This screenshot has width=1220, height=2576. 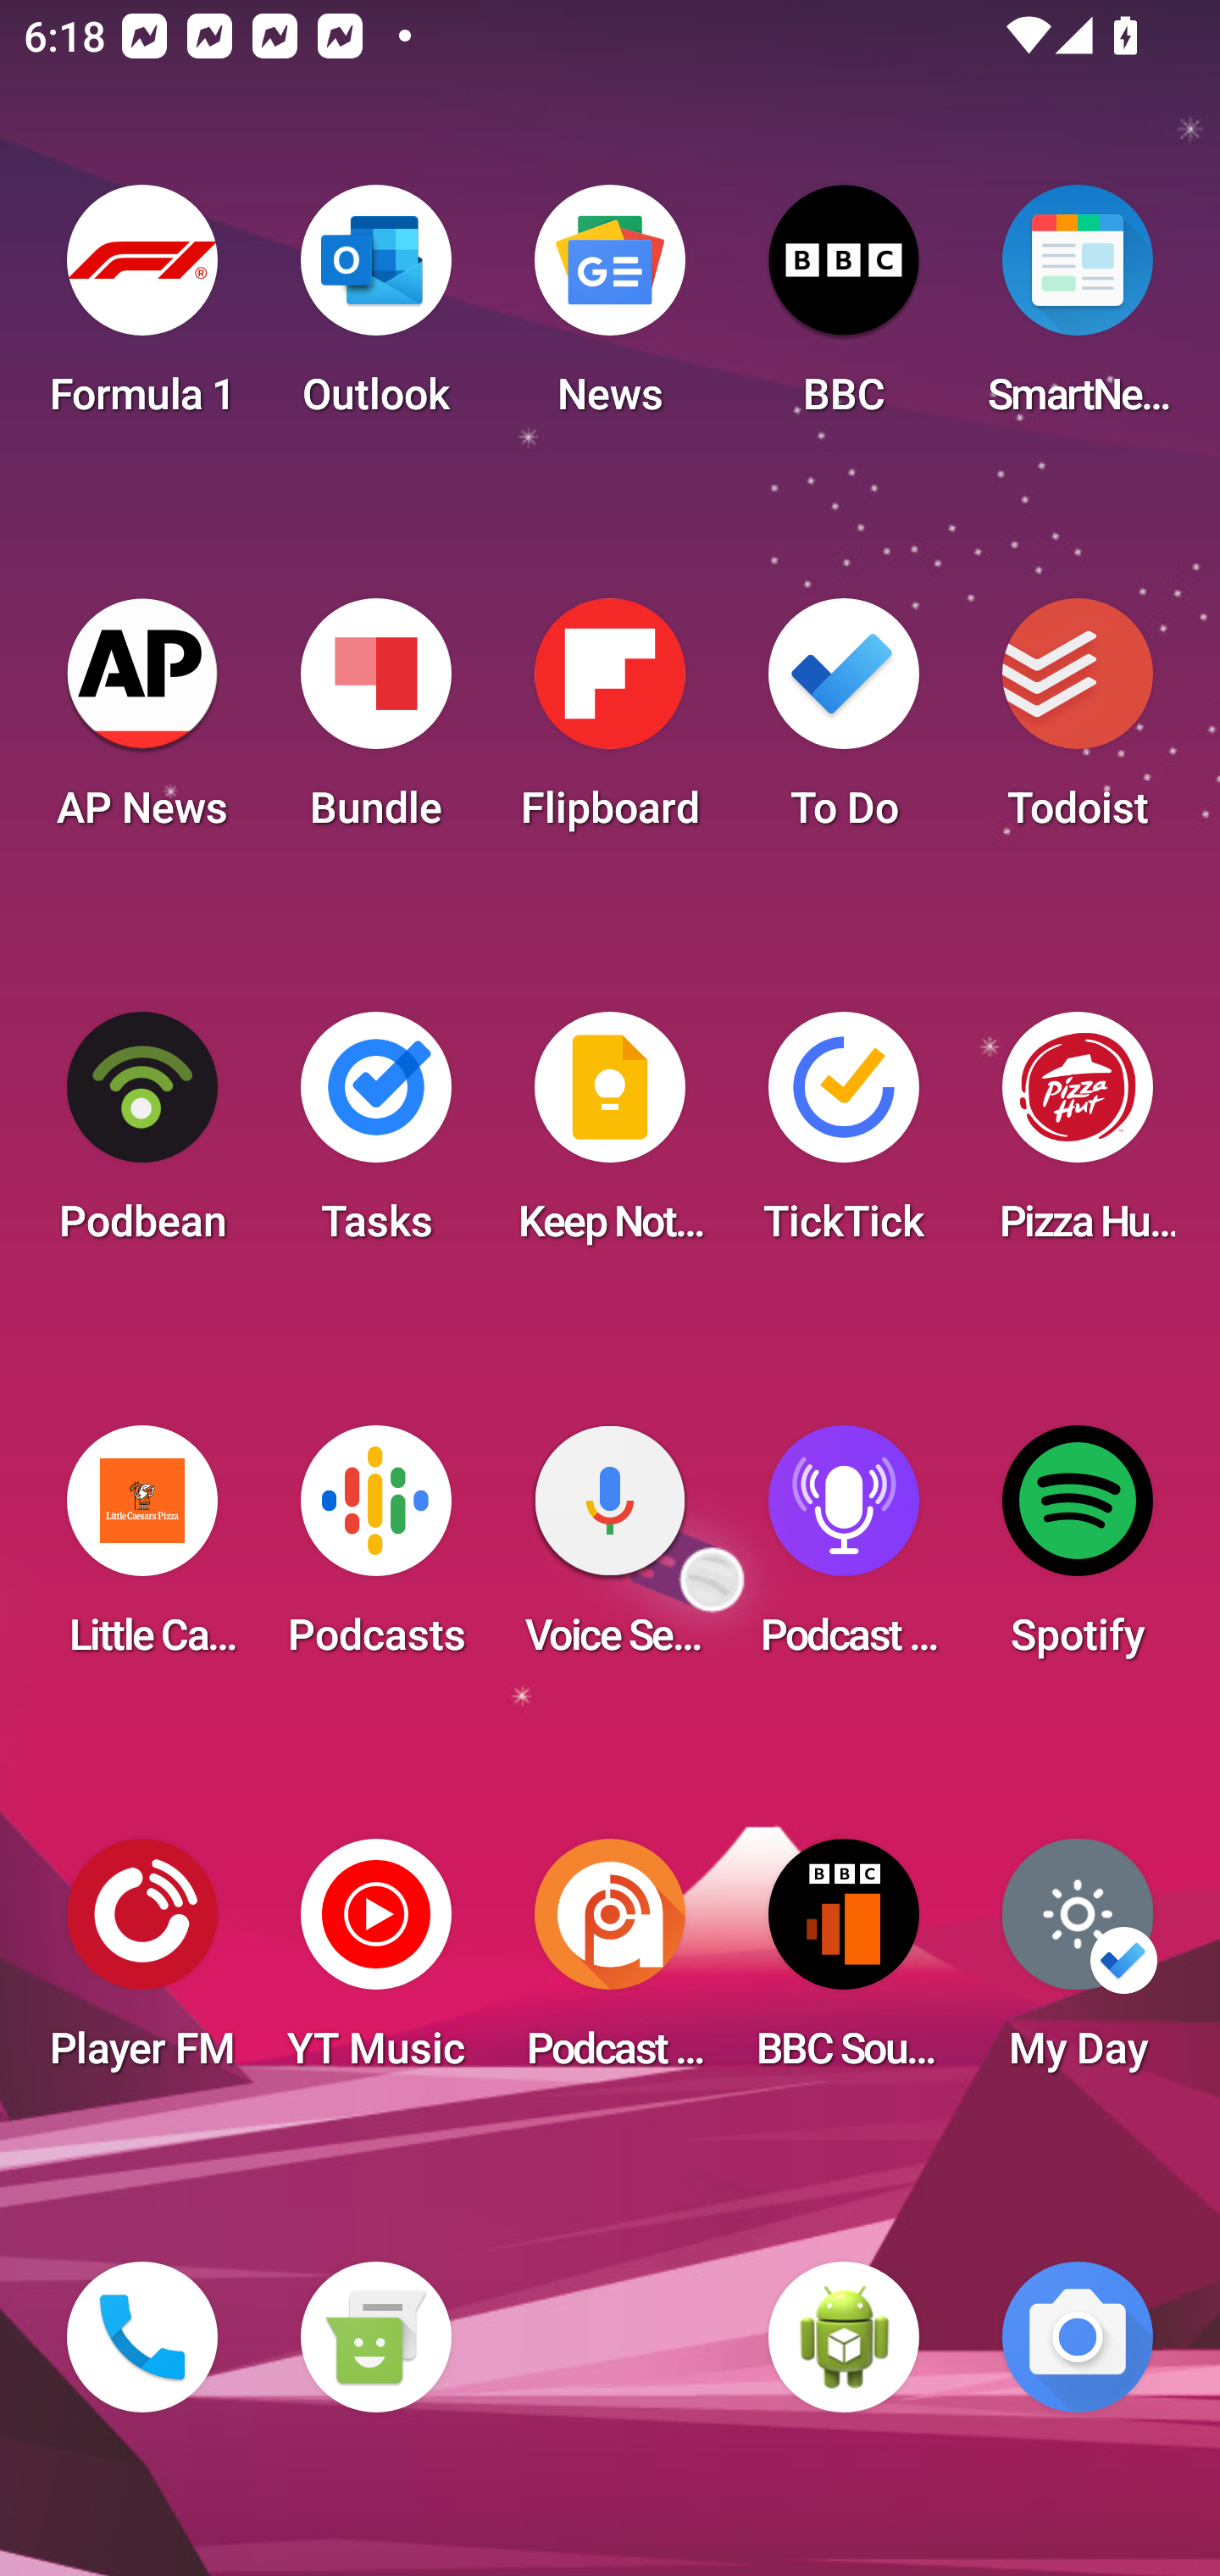 I want to click on TickTick, so click(x=844, y=1137).